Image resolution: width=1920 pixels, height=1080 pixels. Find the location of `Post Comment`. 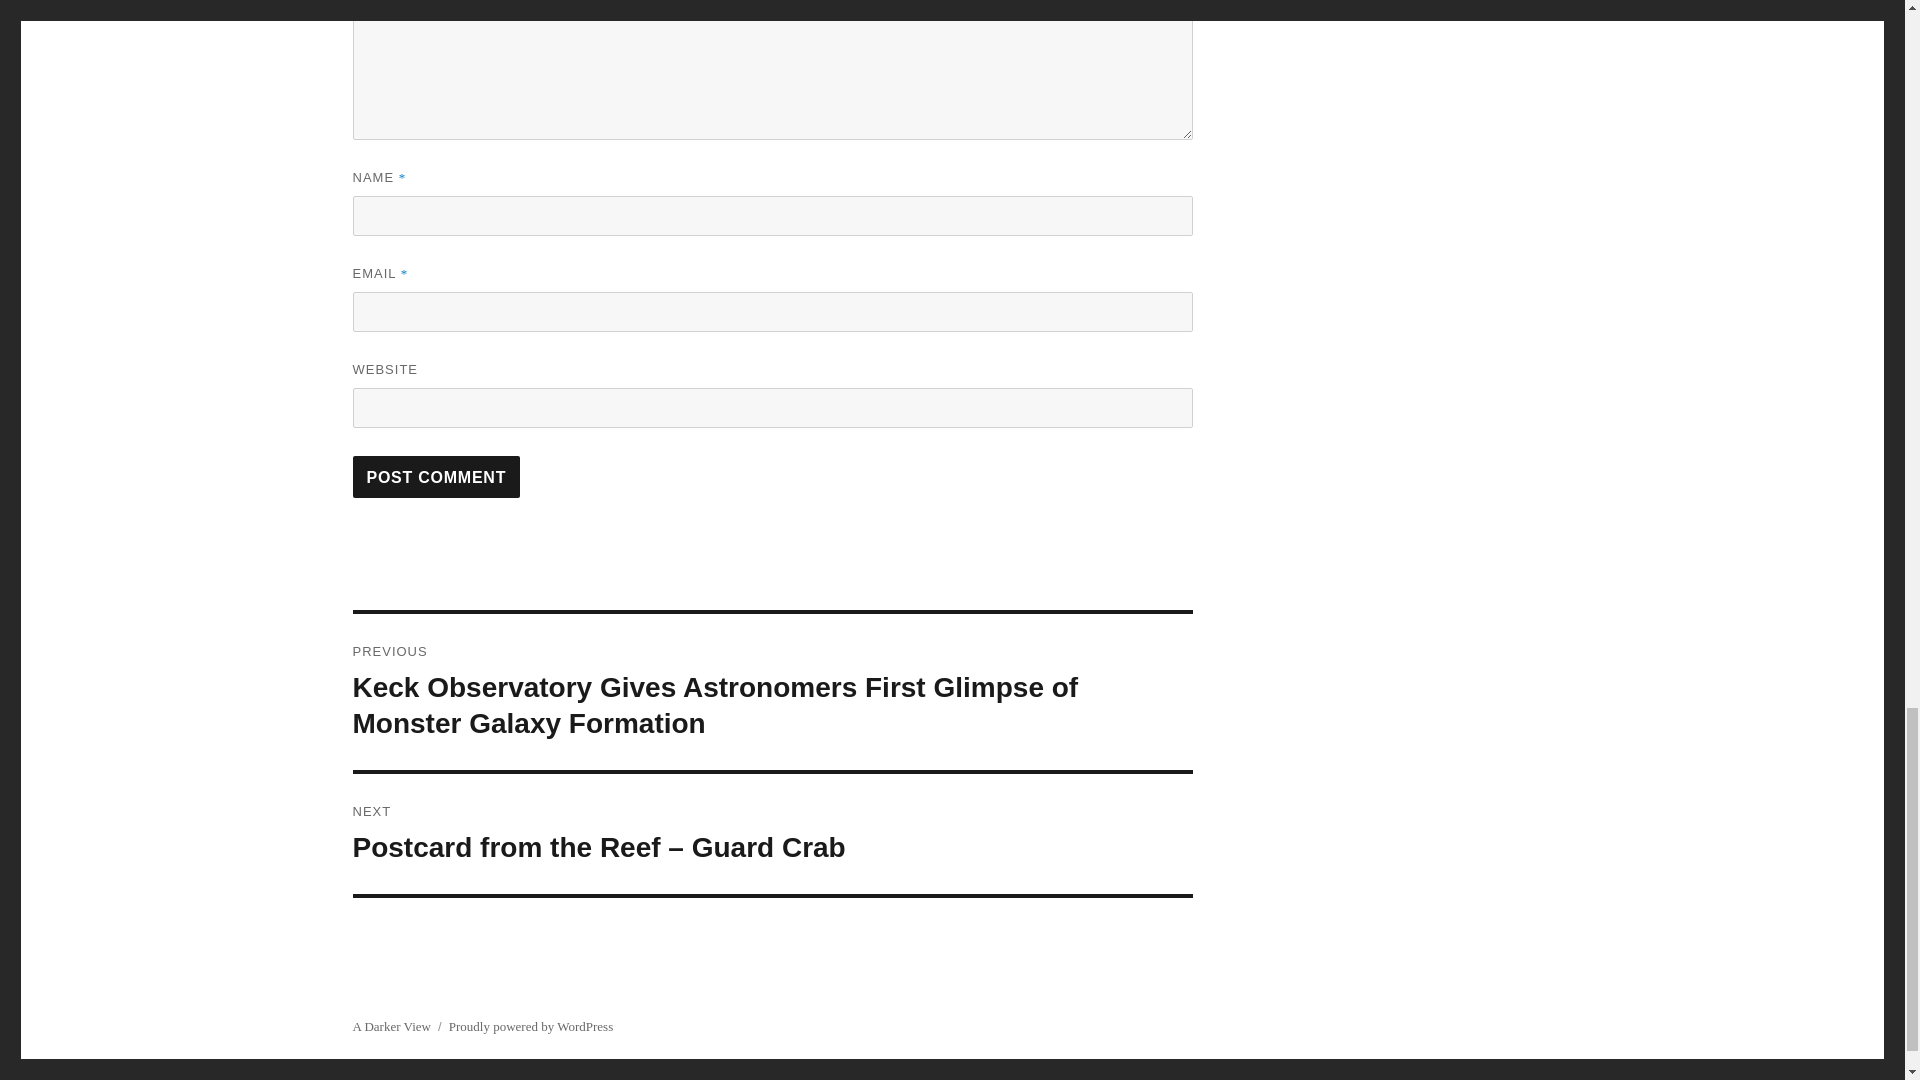

Post Comment is located at coordinates (436, 476).